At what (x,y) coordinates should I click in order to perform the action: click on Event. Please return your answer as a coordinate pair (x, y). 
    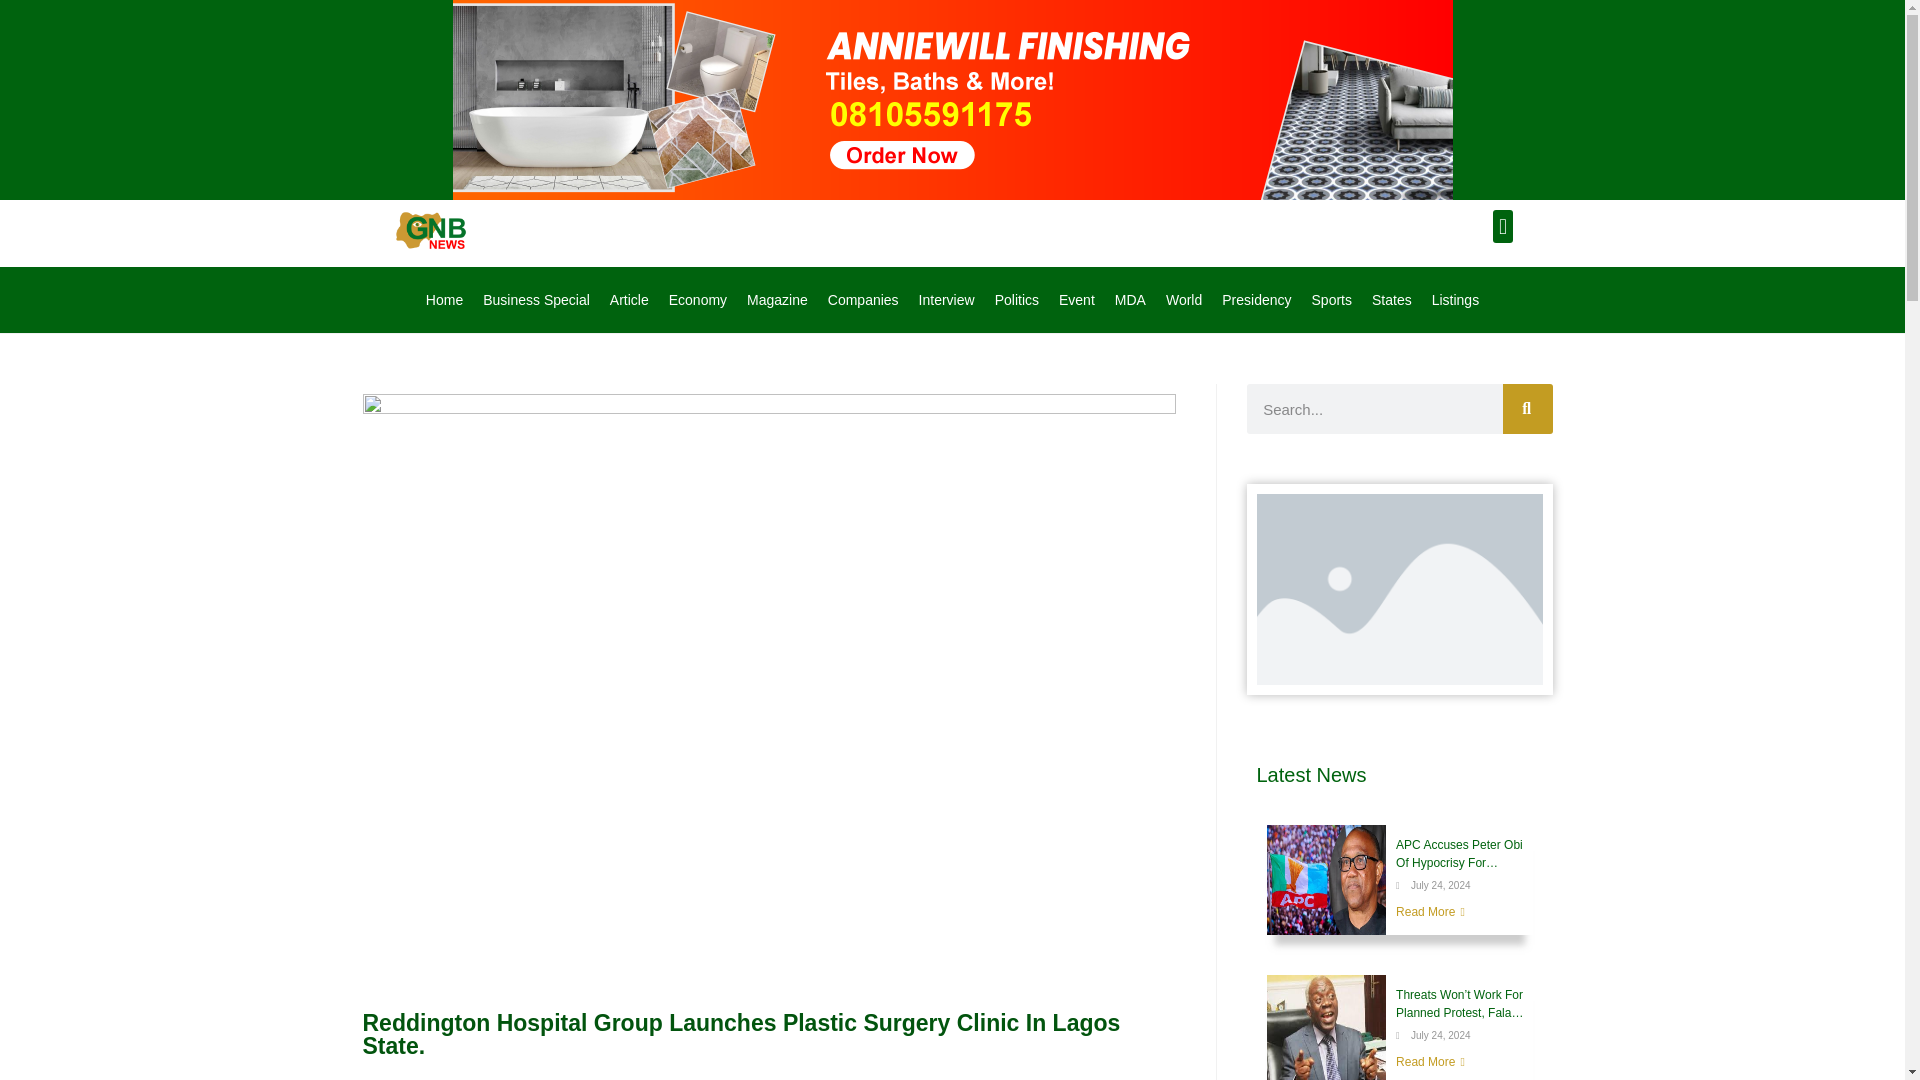
    Looking at the image, I should click on (1076, 299).